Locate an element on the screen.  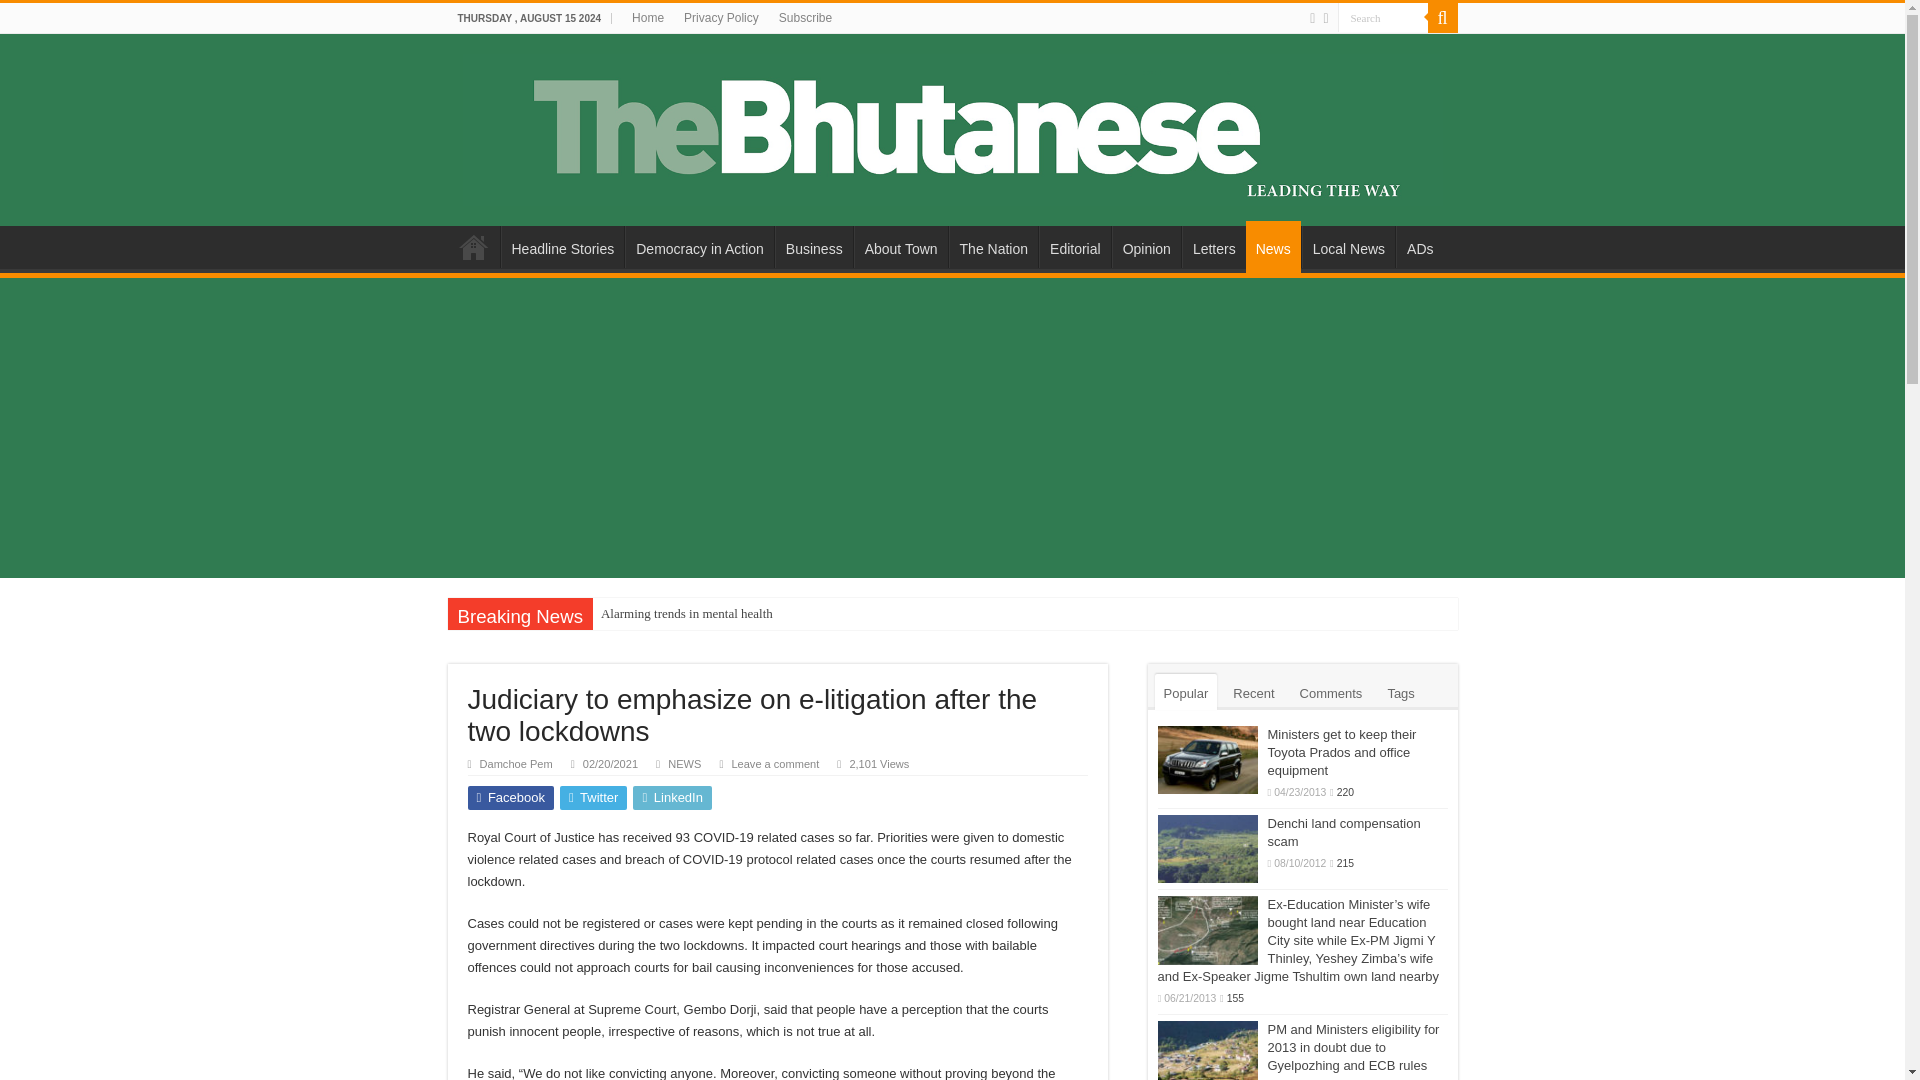
About Town is located at coordinates (901, 246).